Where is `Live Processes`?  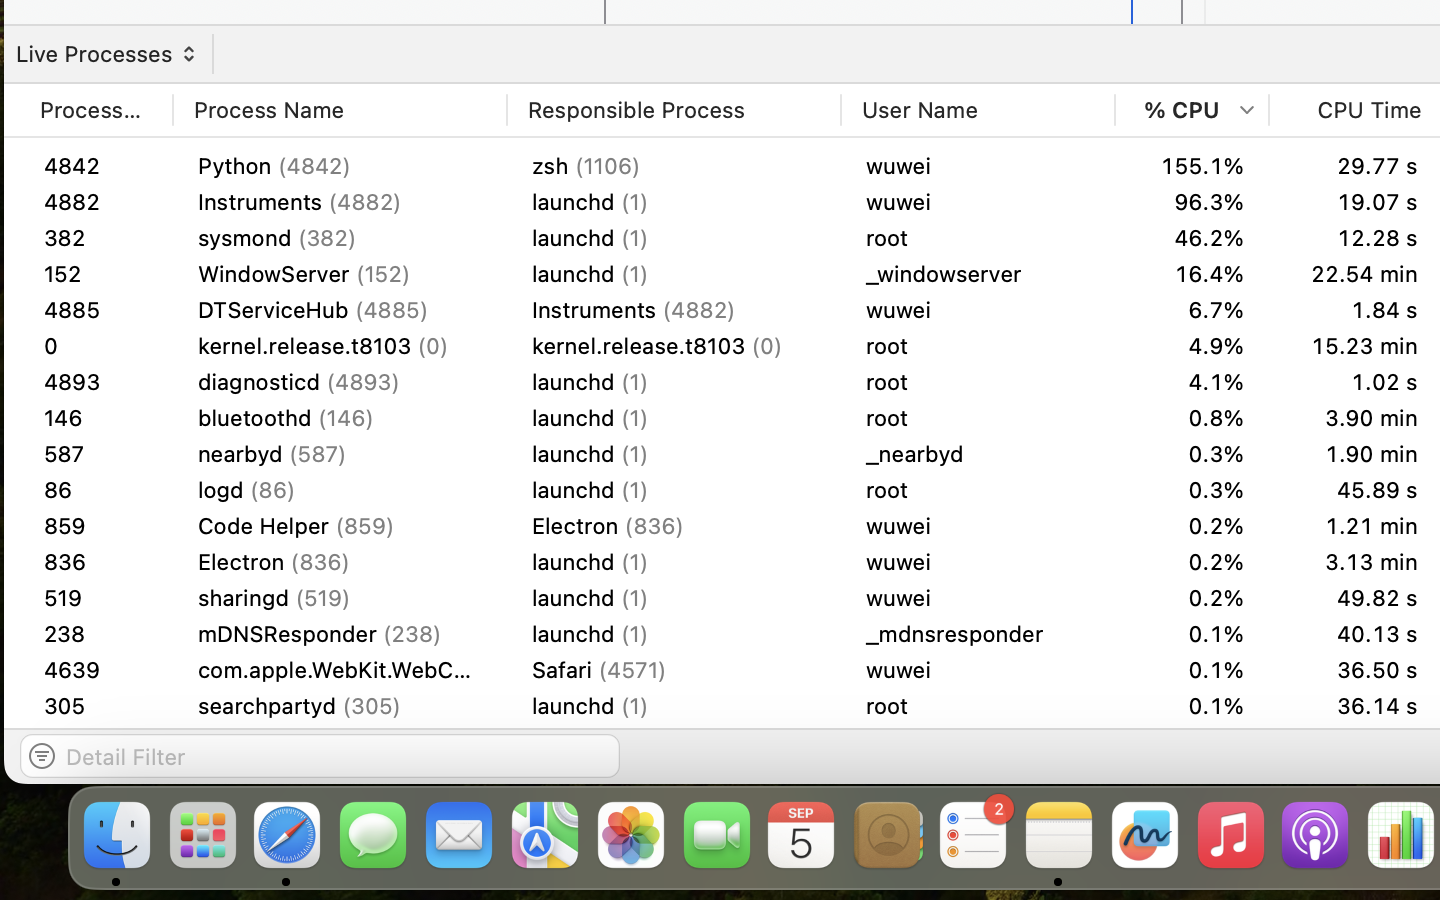 Live Processes is located at coordinates (103, 54).